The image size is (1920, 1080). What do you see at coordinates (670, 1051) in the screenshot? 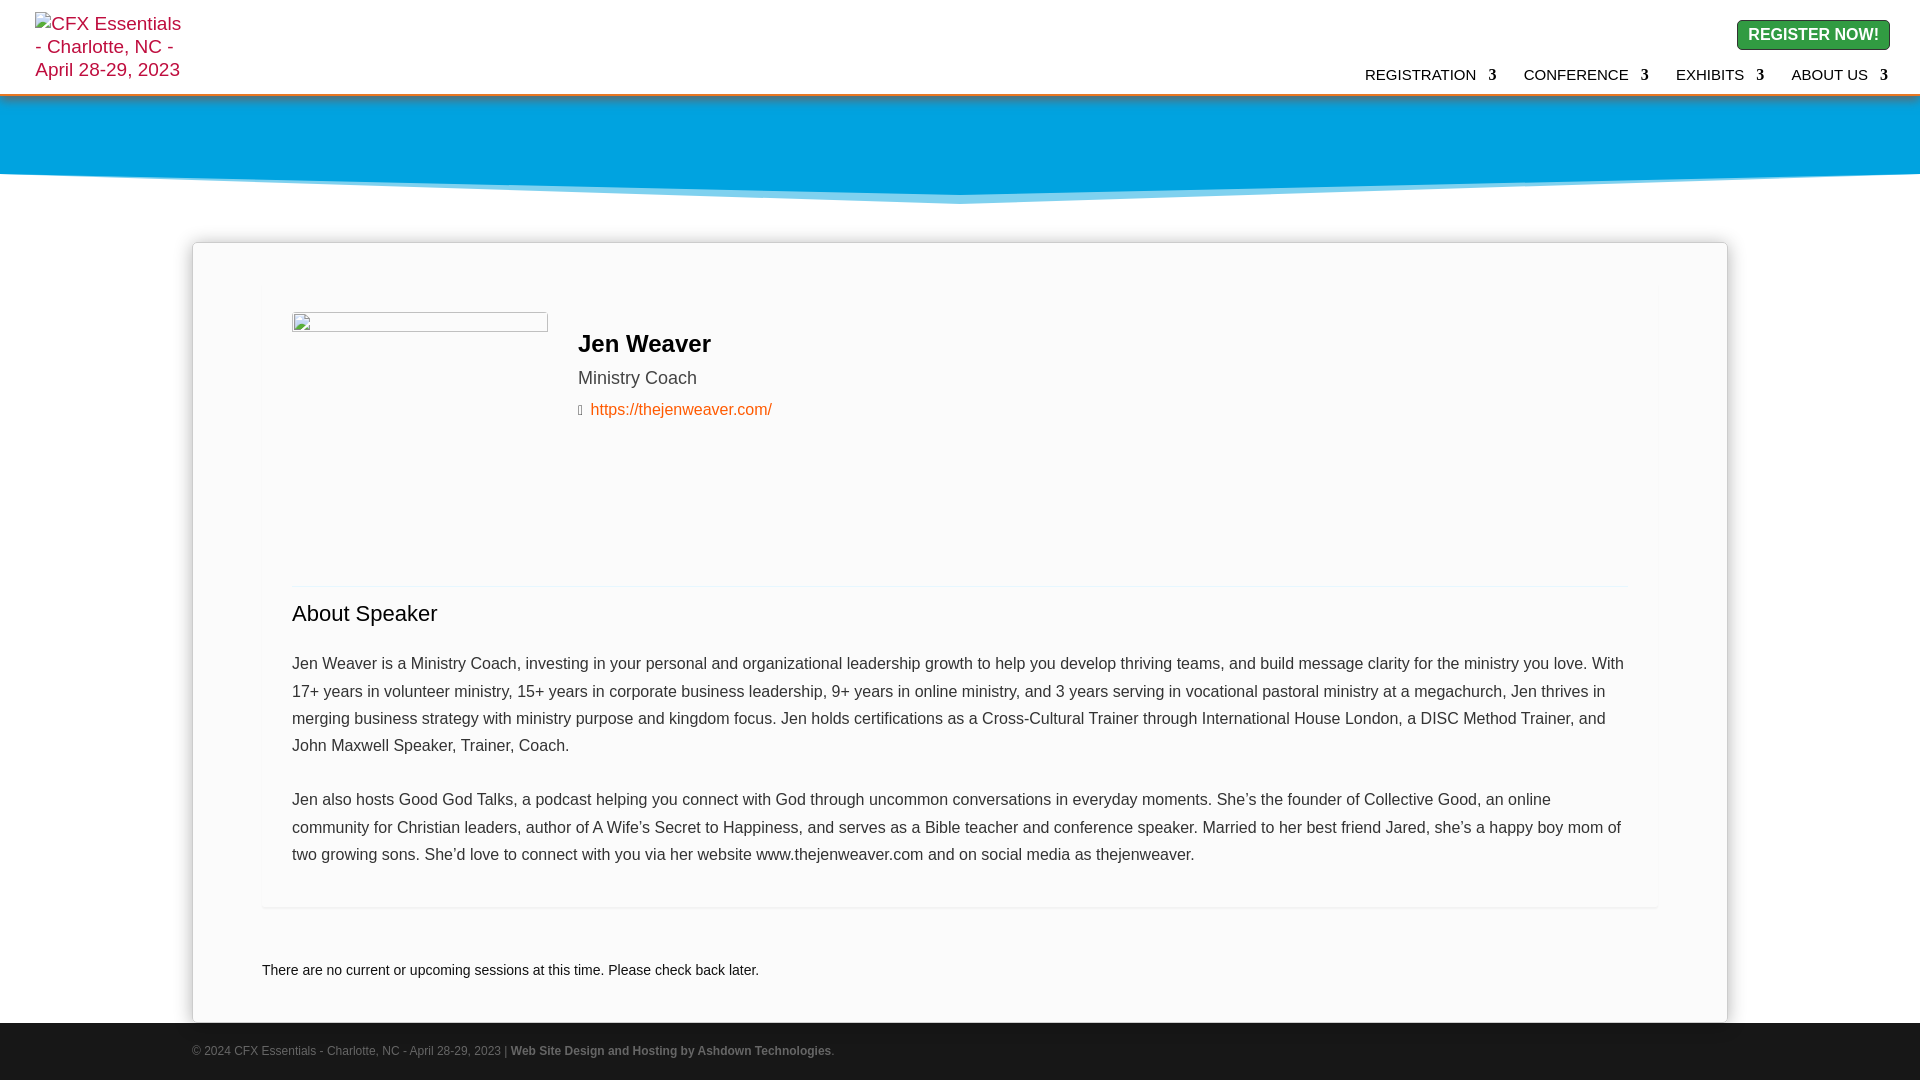
I see `Web Site Design and Hosting by Ashdown Technologies` at bounding box center [670, 1051].